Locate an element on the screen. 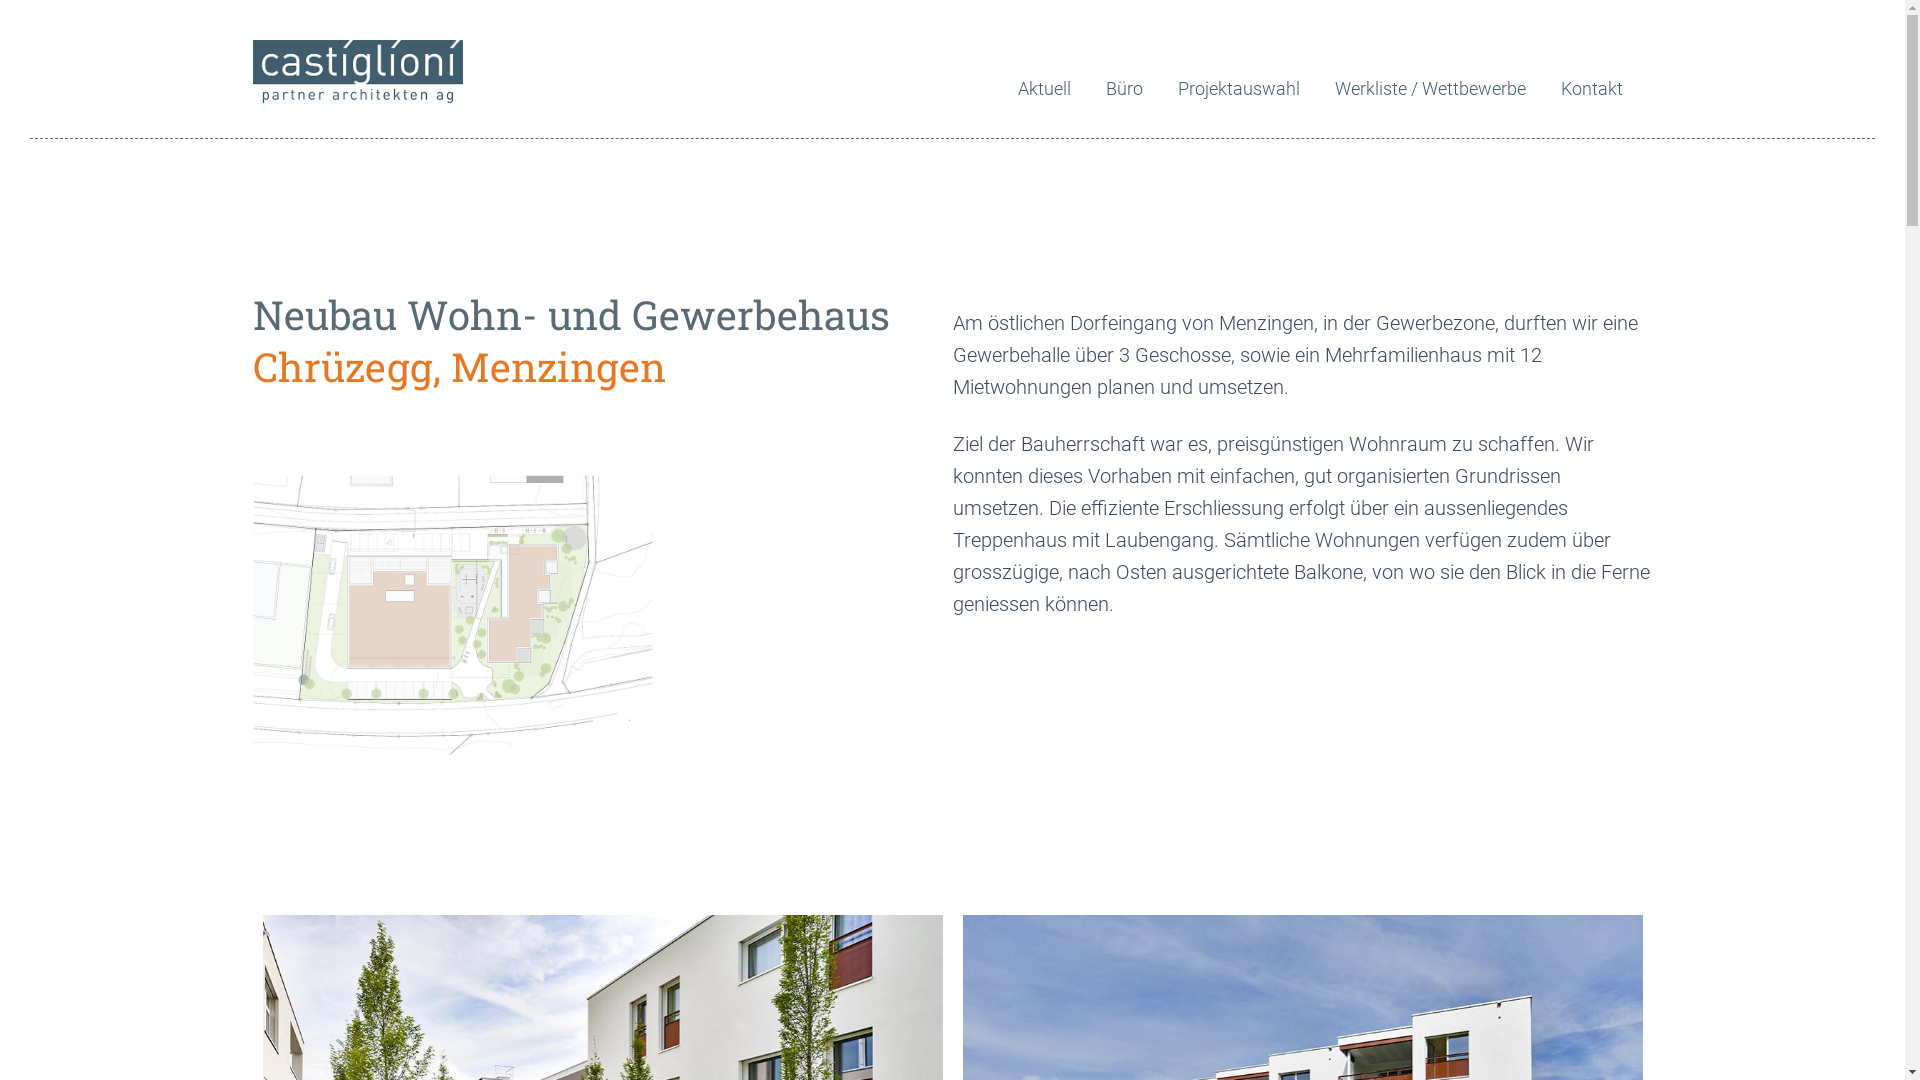  Werkliste / Wettbewerbe is located at coordinates (1442, 89).